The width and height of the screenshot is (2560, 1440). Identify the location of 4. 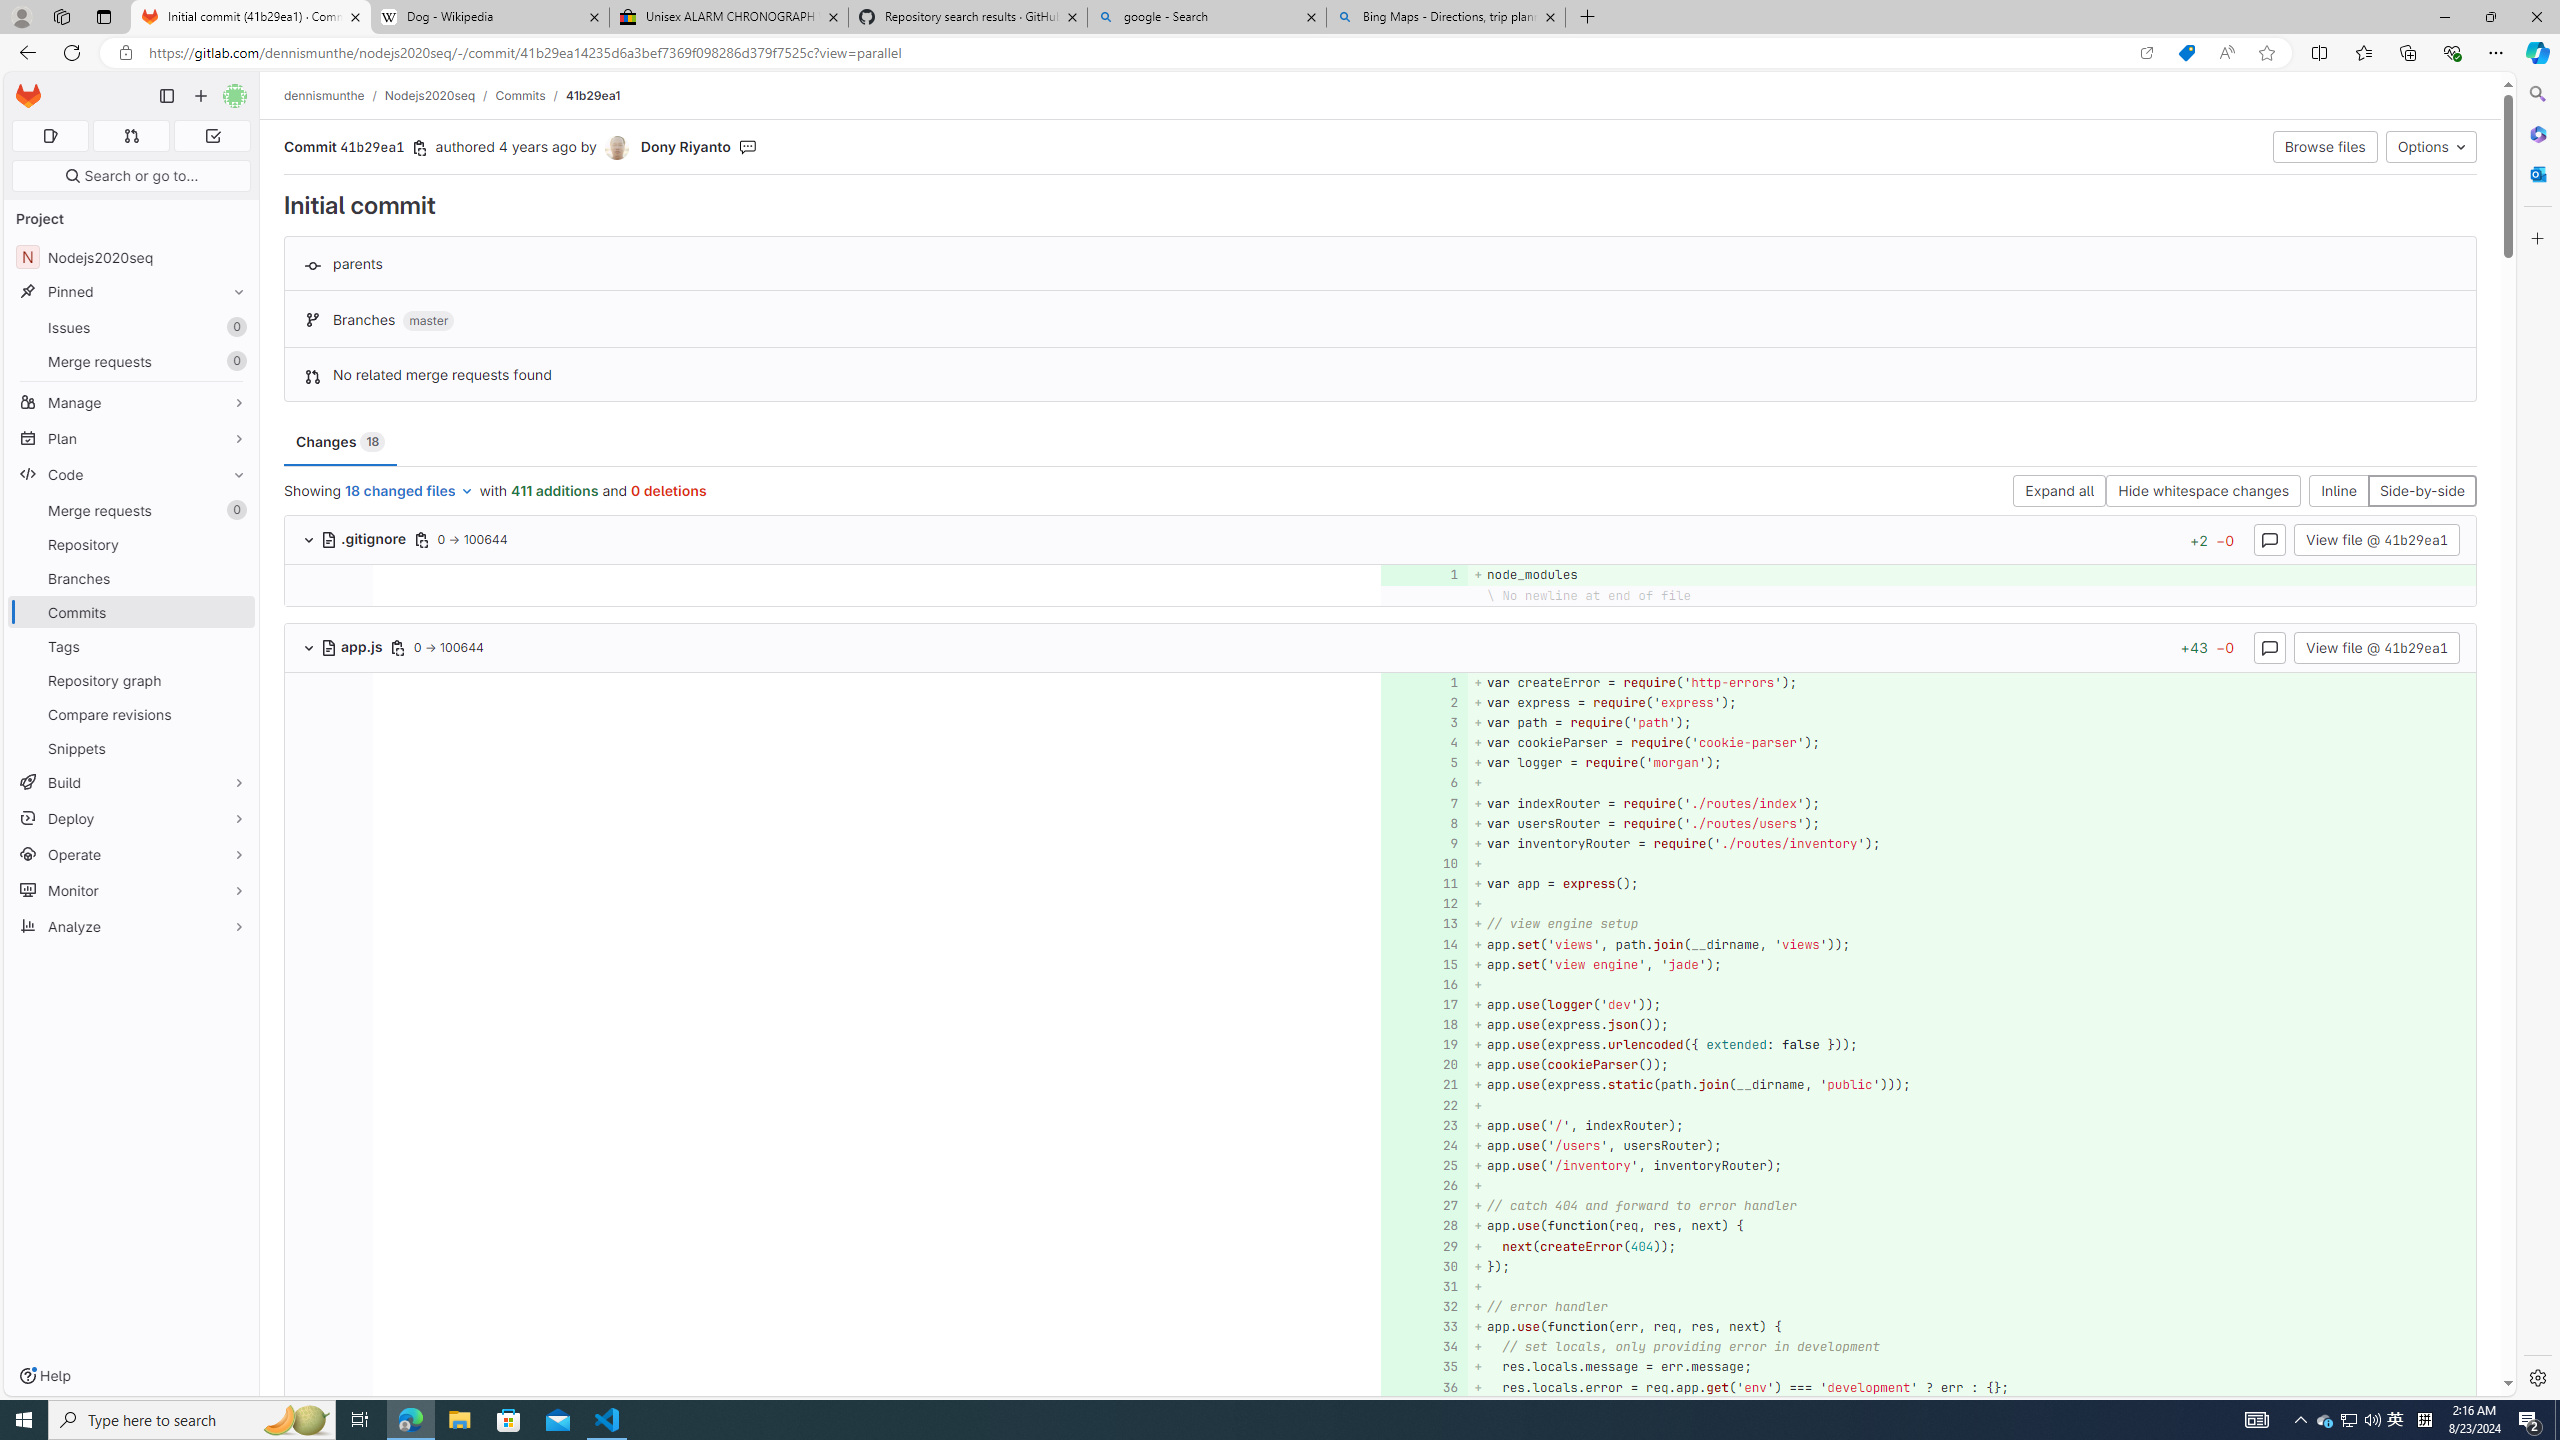
(1422, 743).